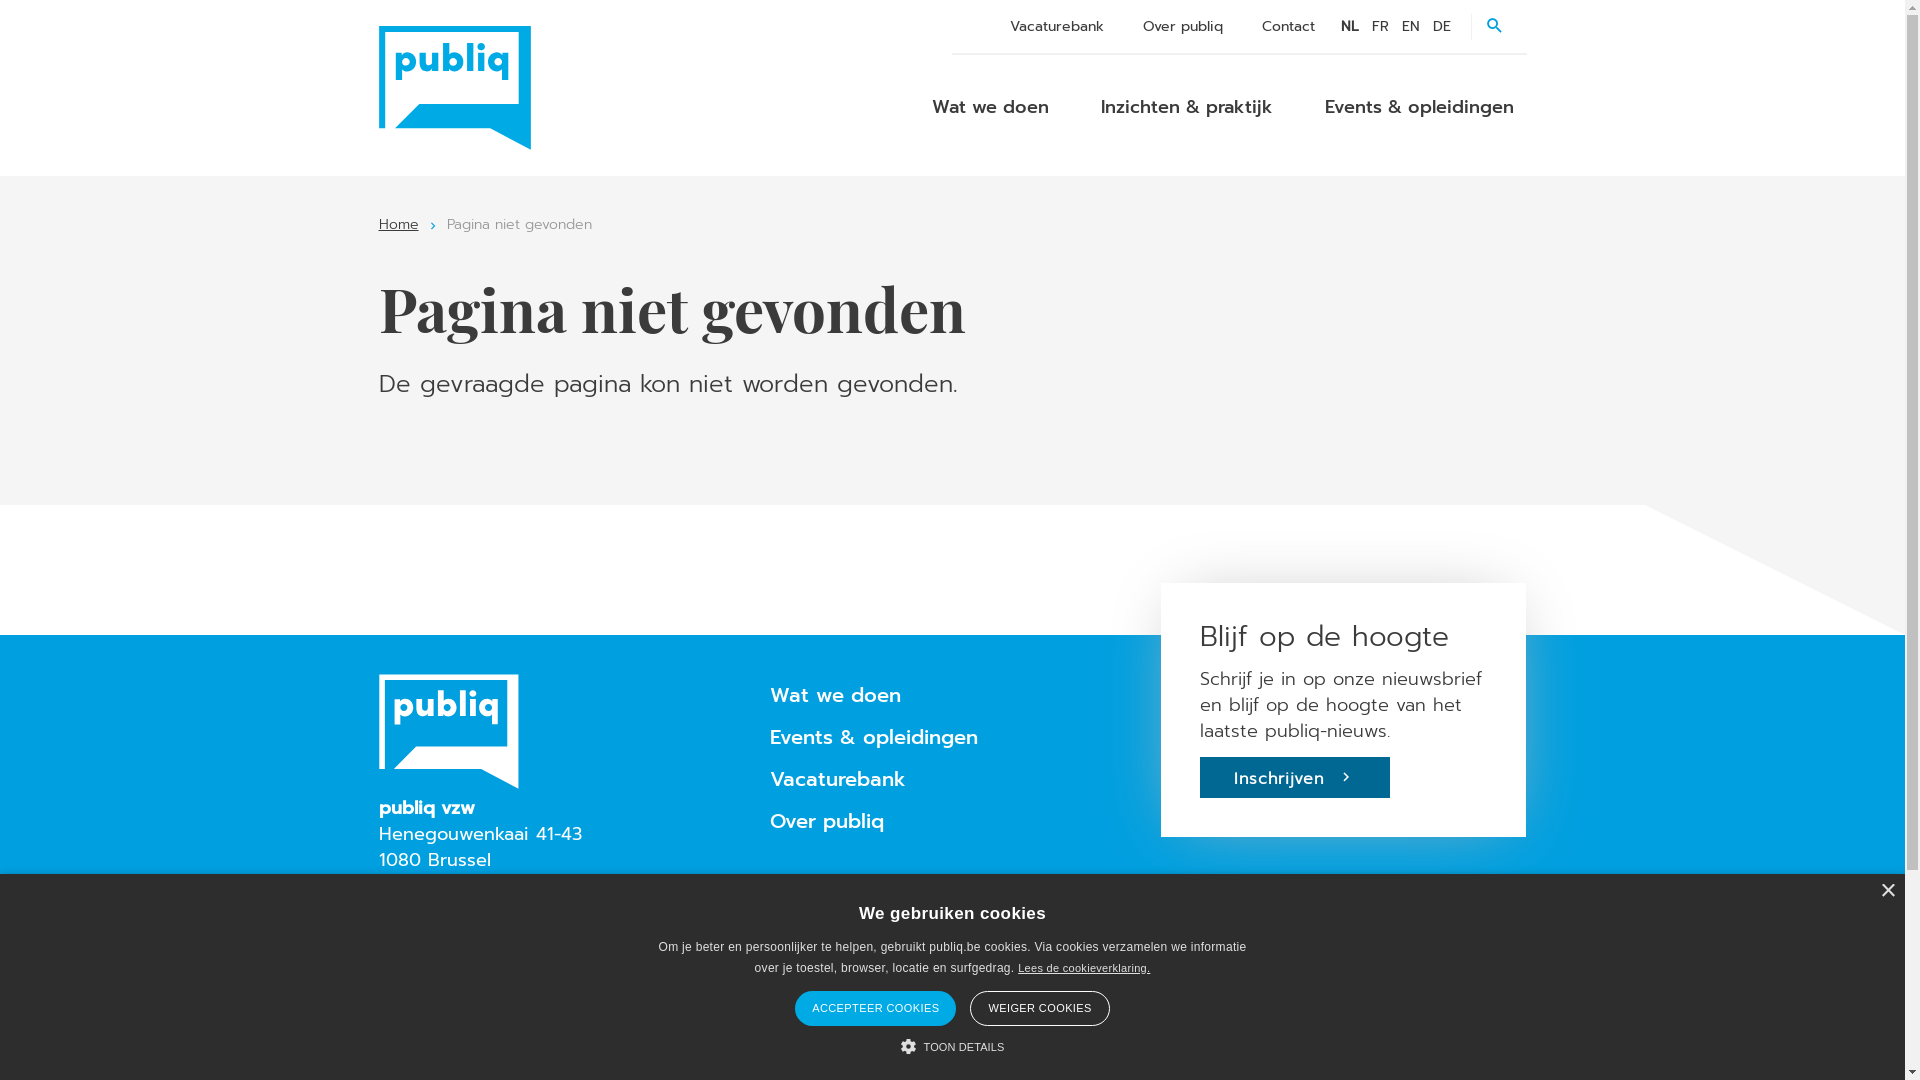 The width and height of the screenshot is (1920, 1080). I want to click on info@publiq.be, so click(470, 913).